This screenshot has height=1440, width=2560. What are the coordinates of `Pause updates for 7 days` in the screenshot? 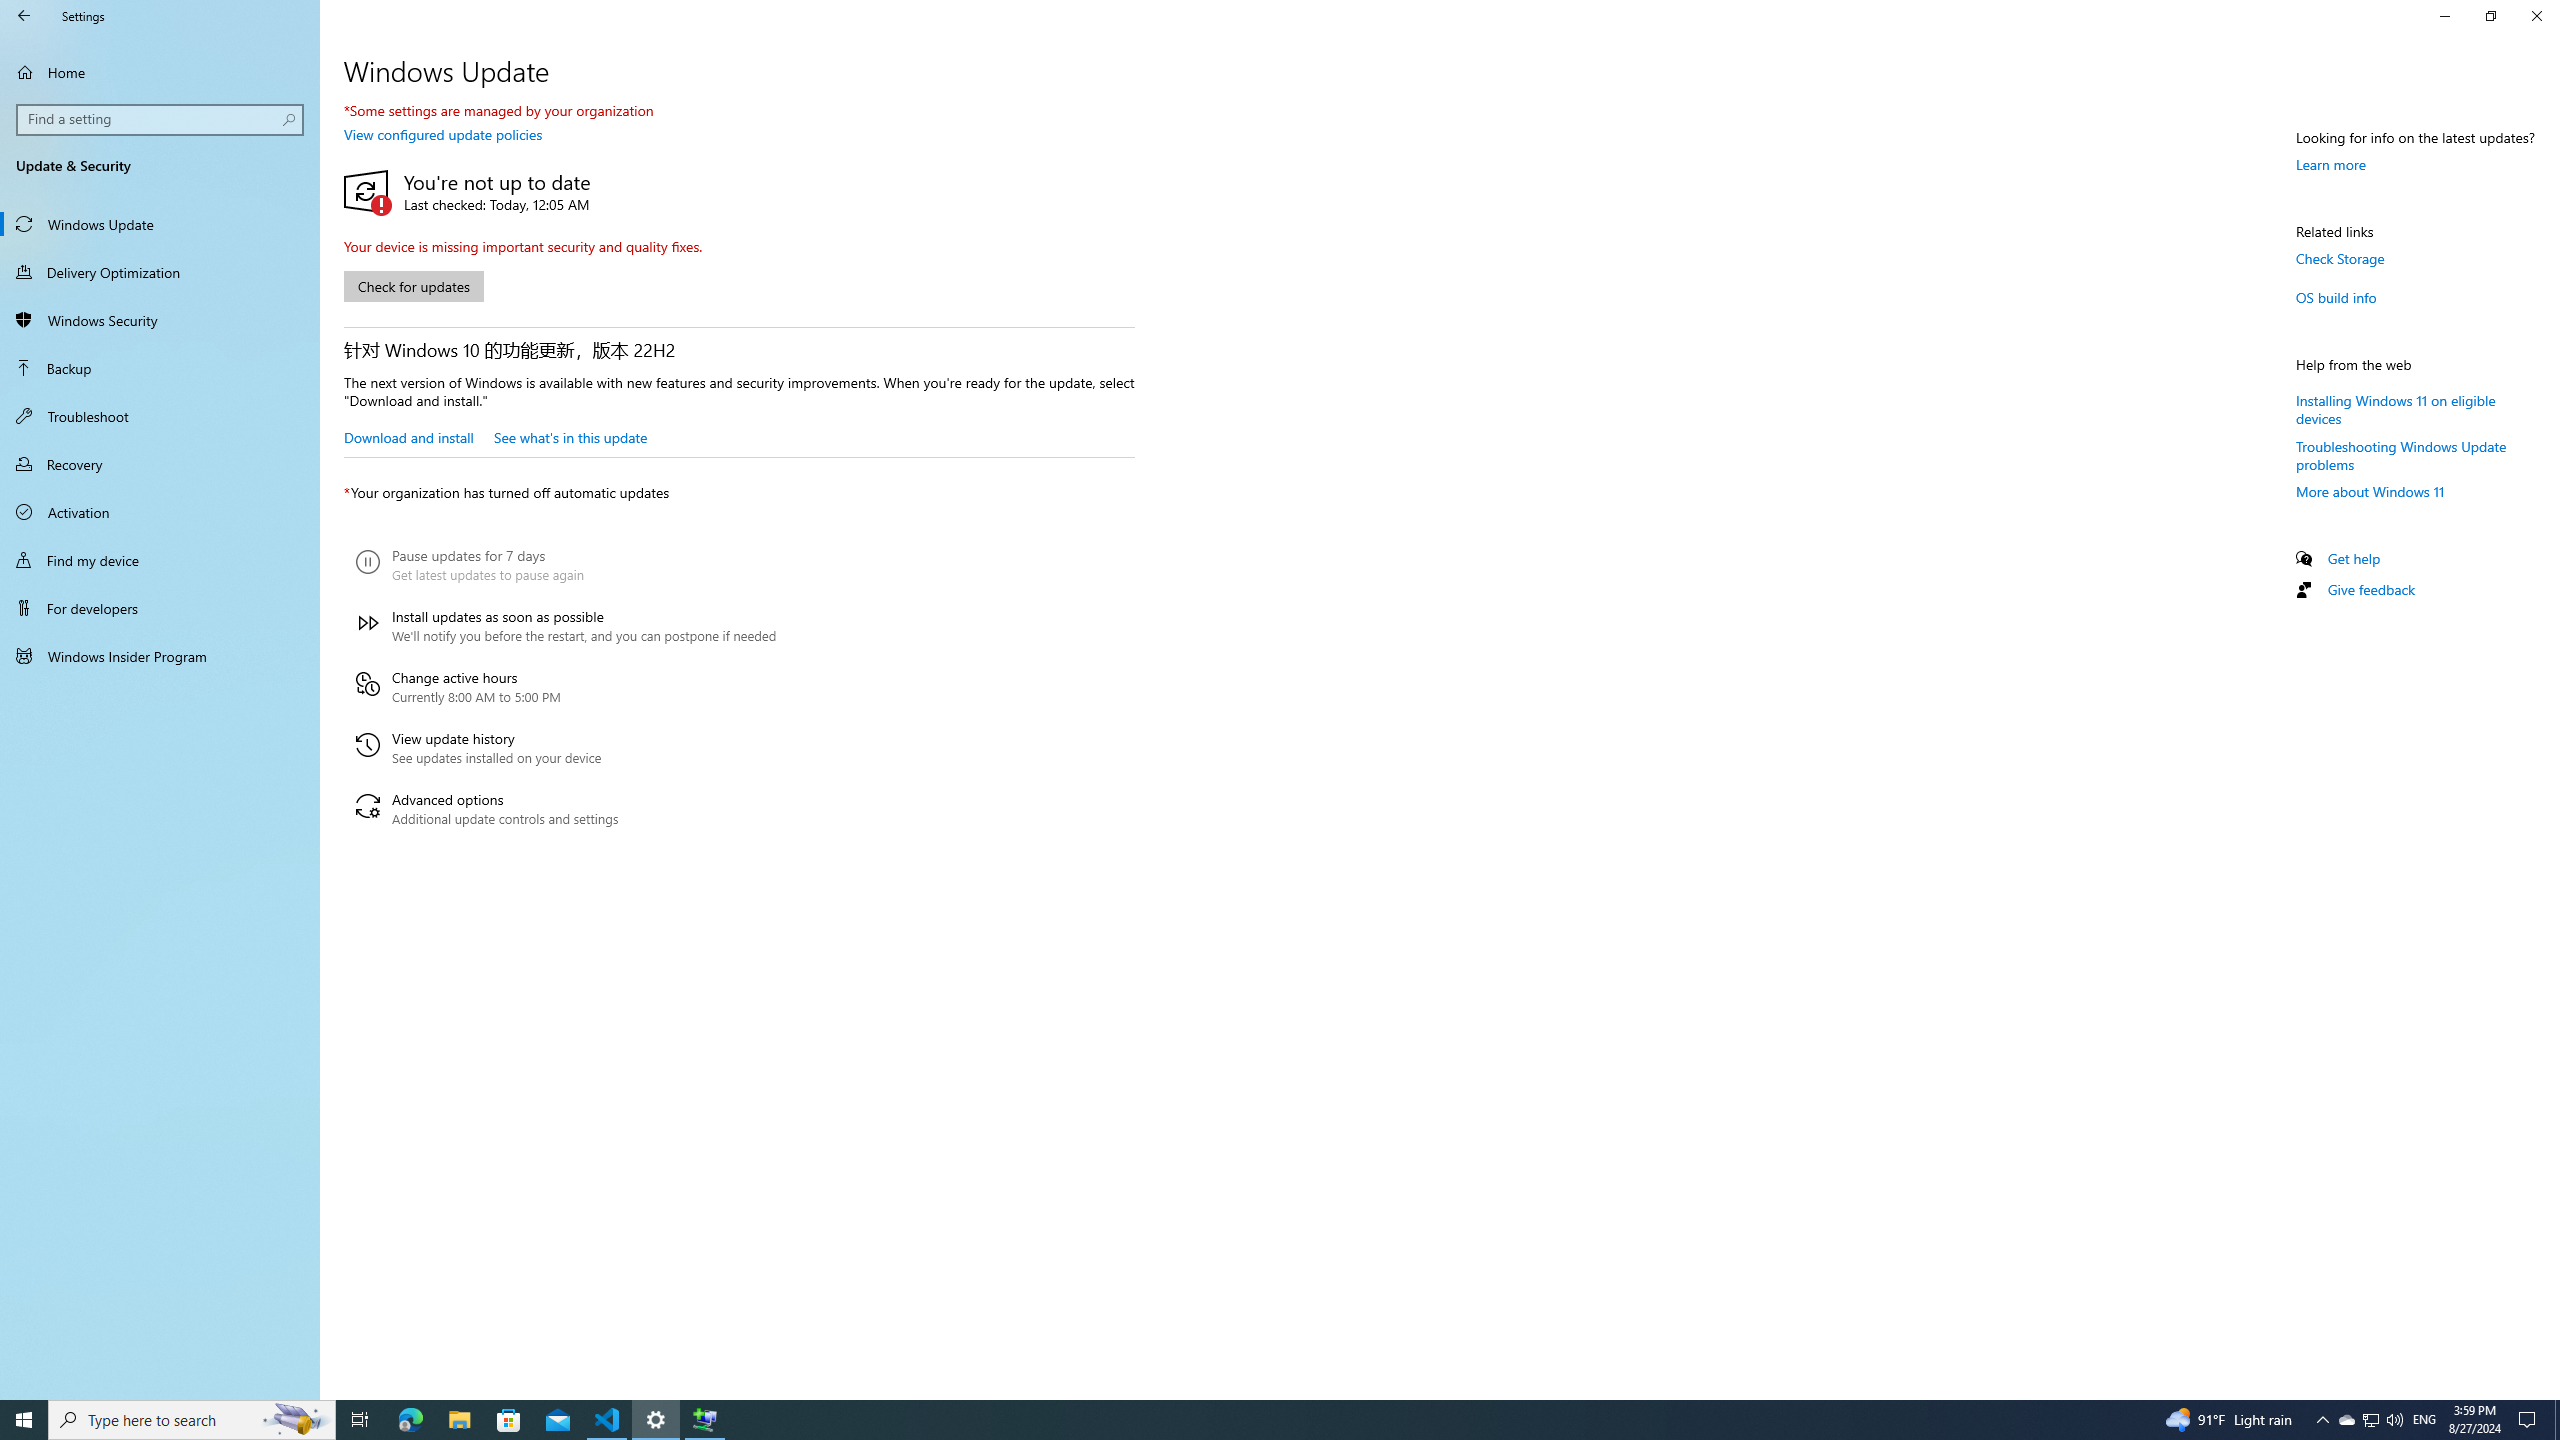 It's located at (566, 566).